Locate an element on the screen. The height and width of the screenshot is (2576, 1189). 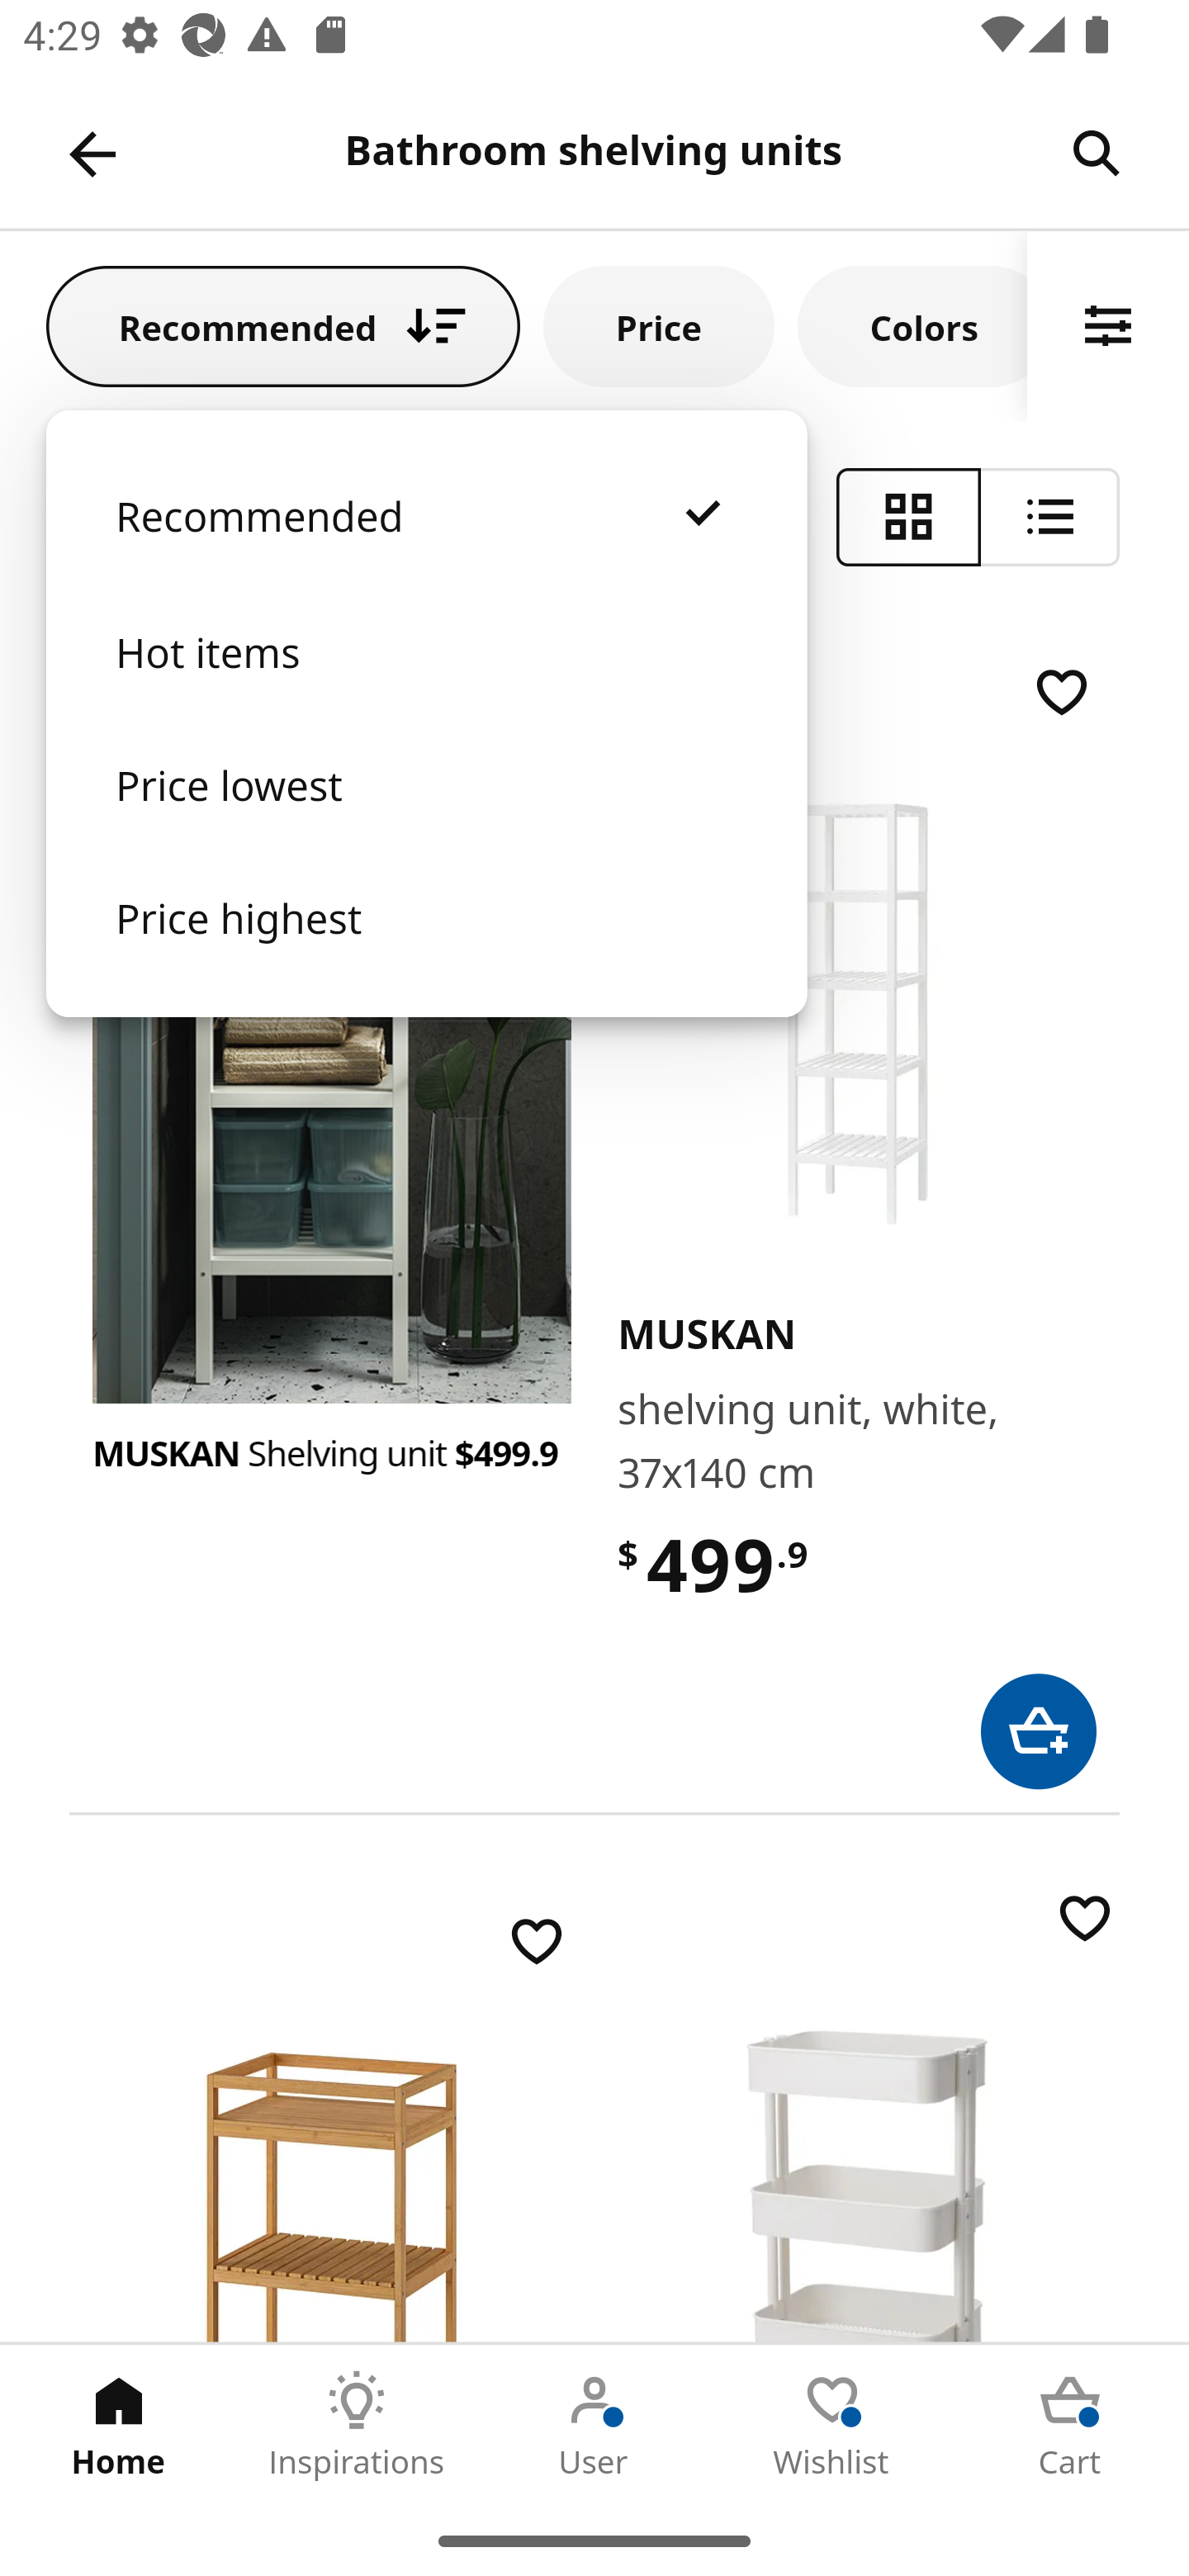
Recommended is located at coordinates (426, 548).